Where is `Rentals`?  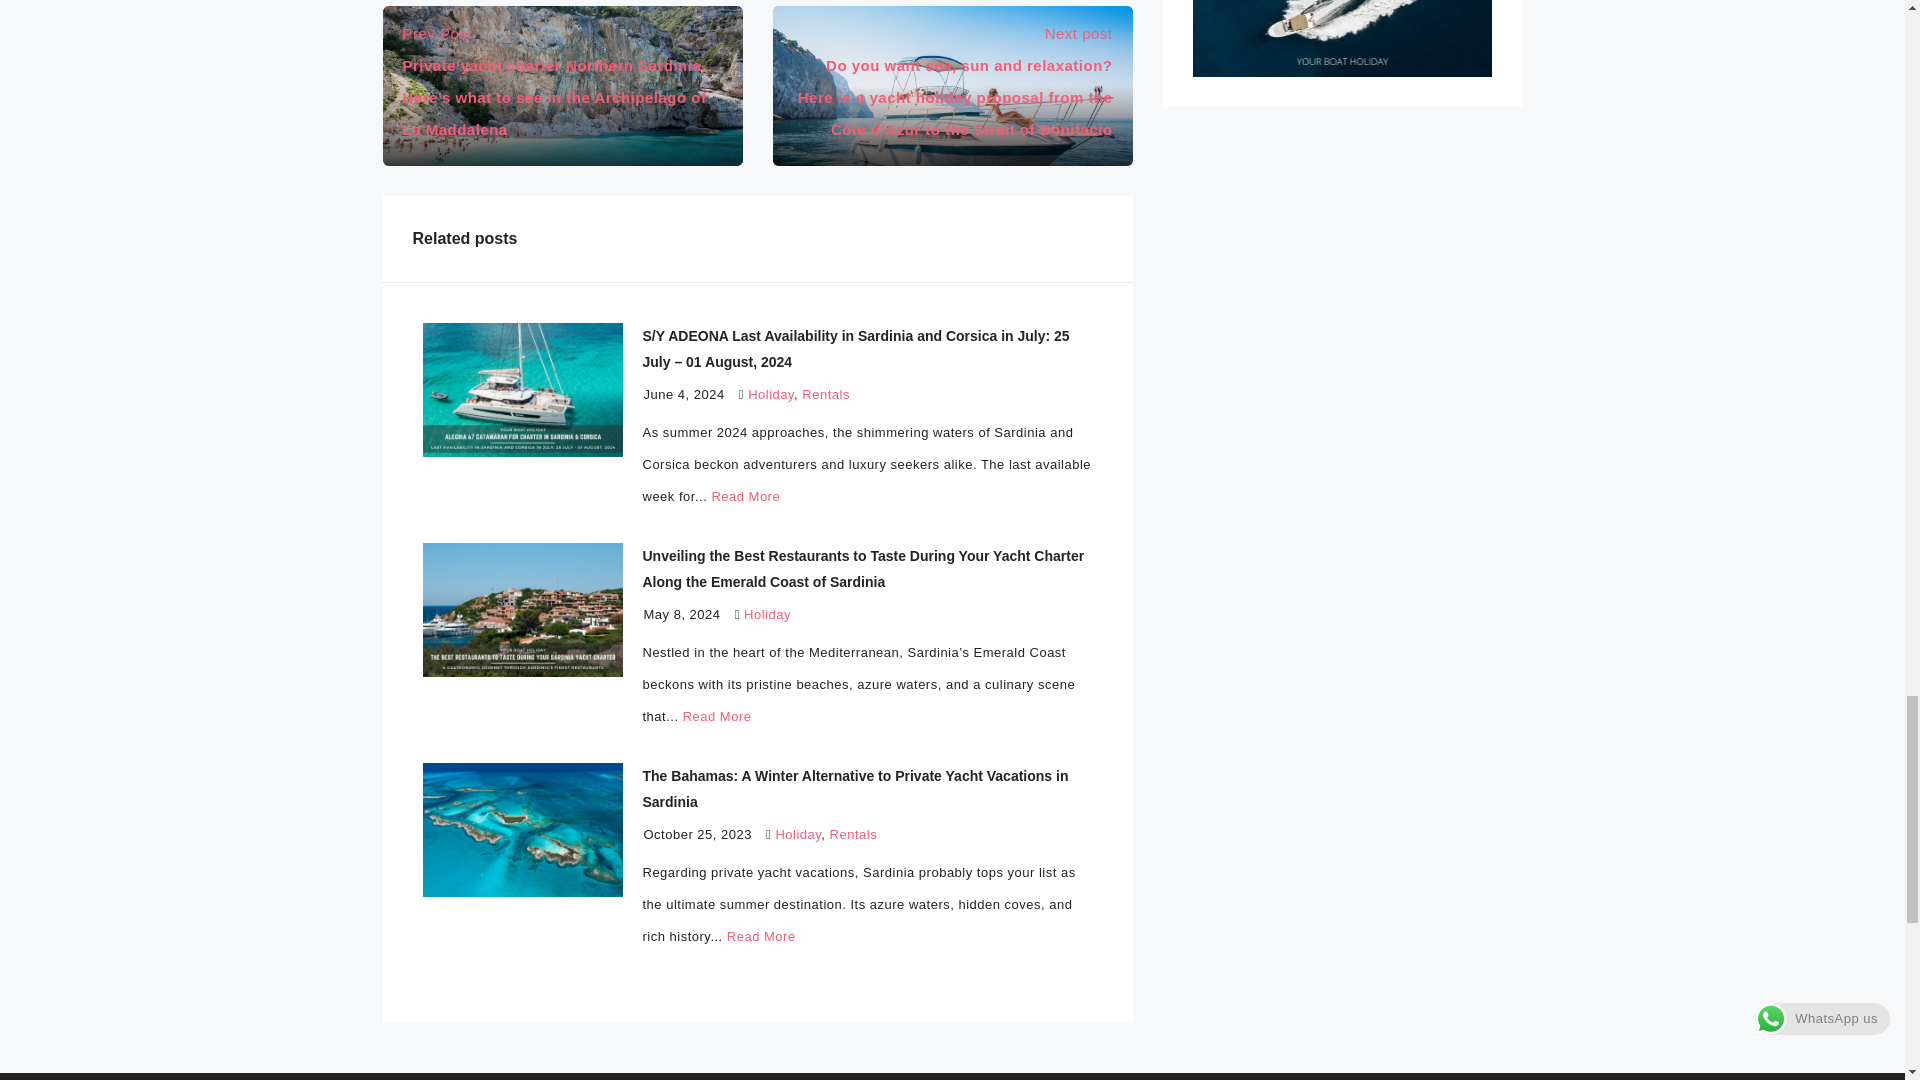 Rentals is located at coordinates (826, 394).